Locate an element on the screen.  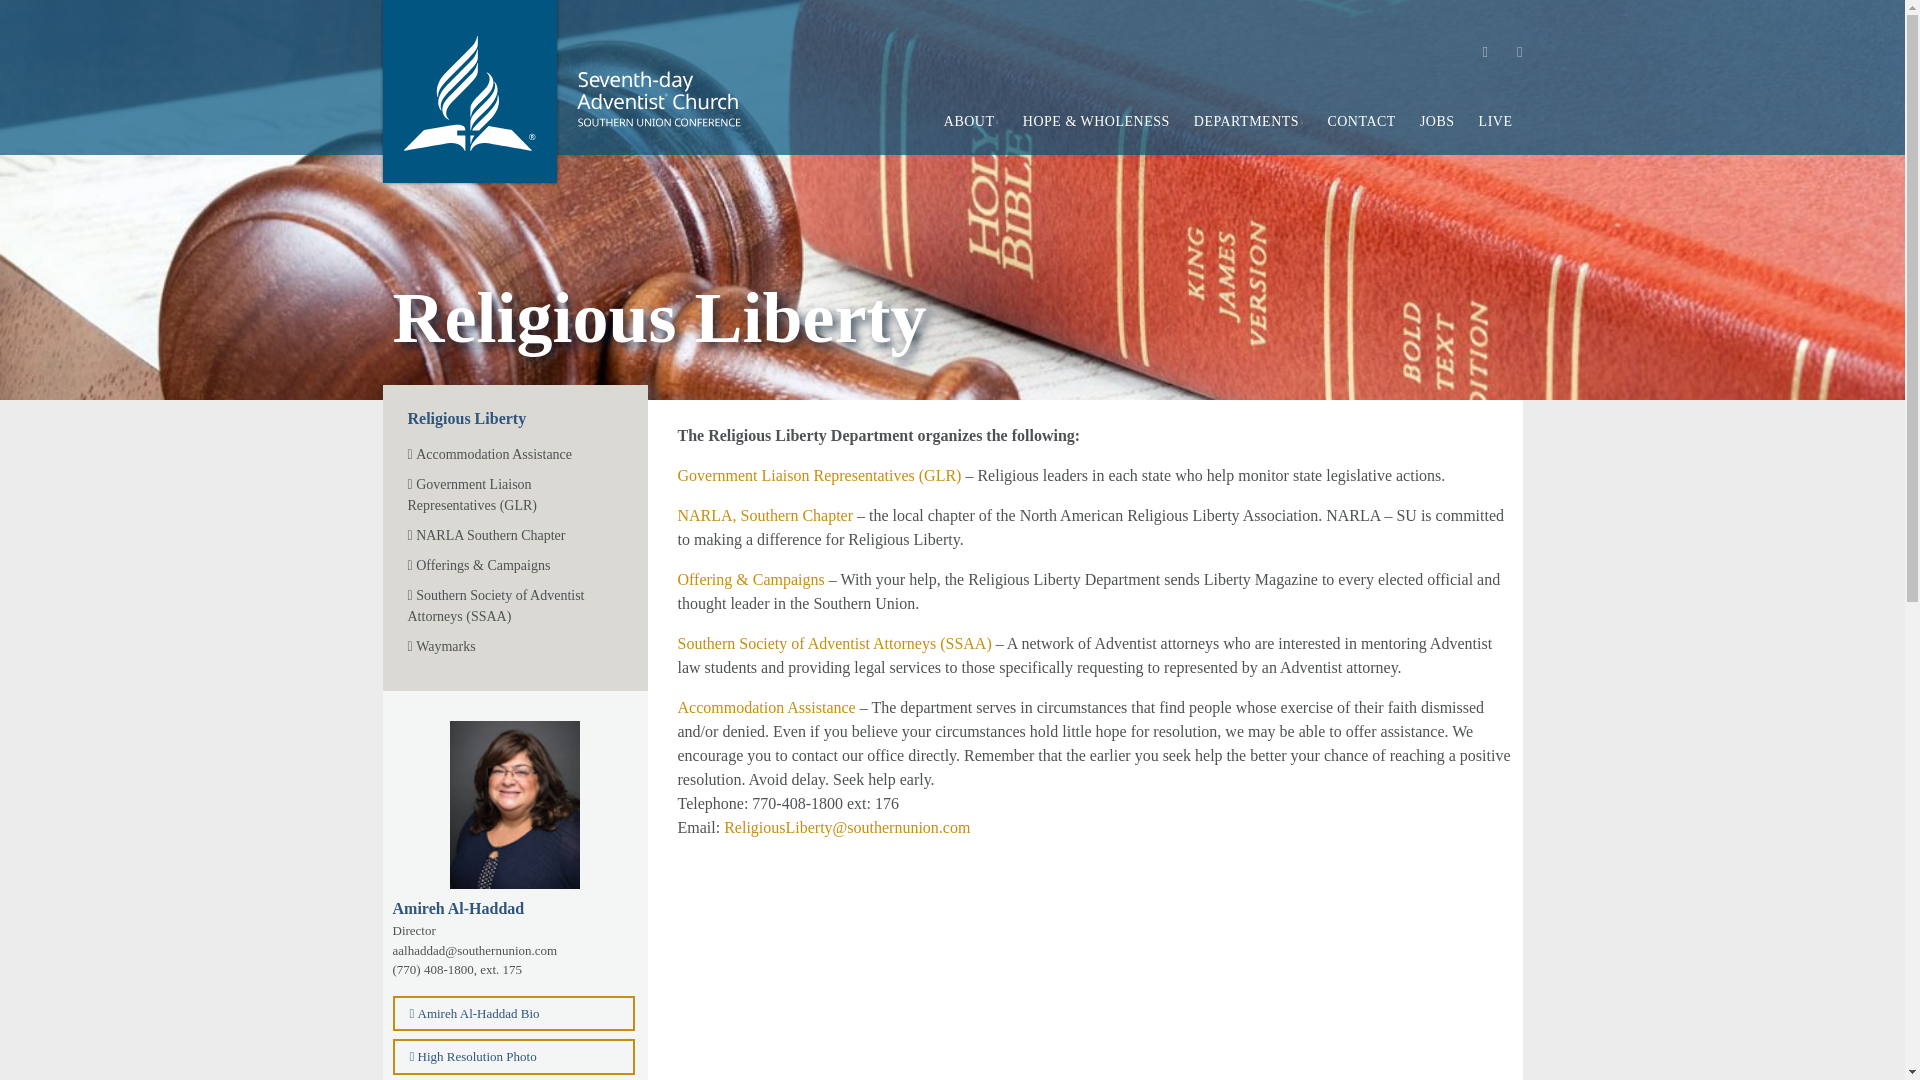
High Resolution Photo is located at coordinates (513, 1056).